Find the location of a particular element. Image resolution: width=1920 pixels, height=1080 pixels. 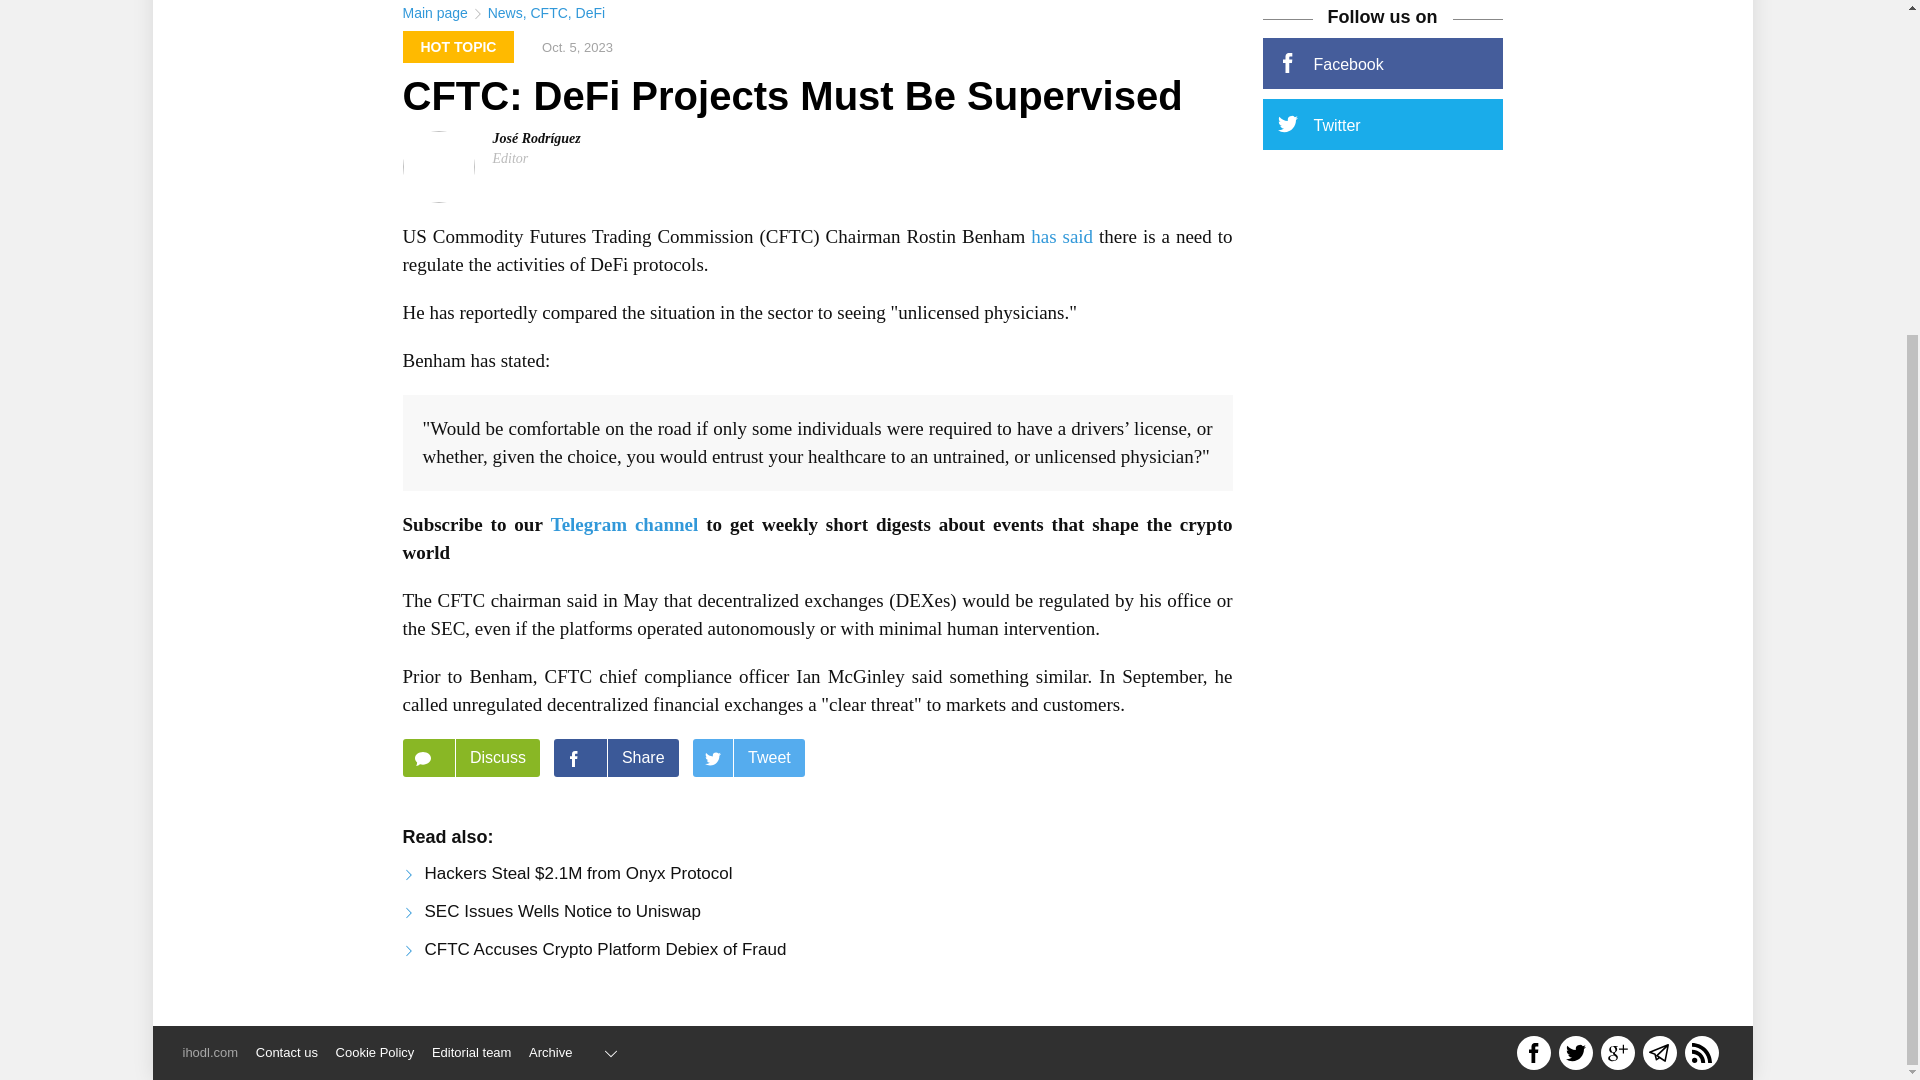

Discuss is located at coordinates (470, 757).